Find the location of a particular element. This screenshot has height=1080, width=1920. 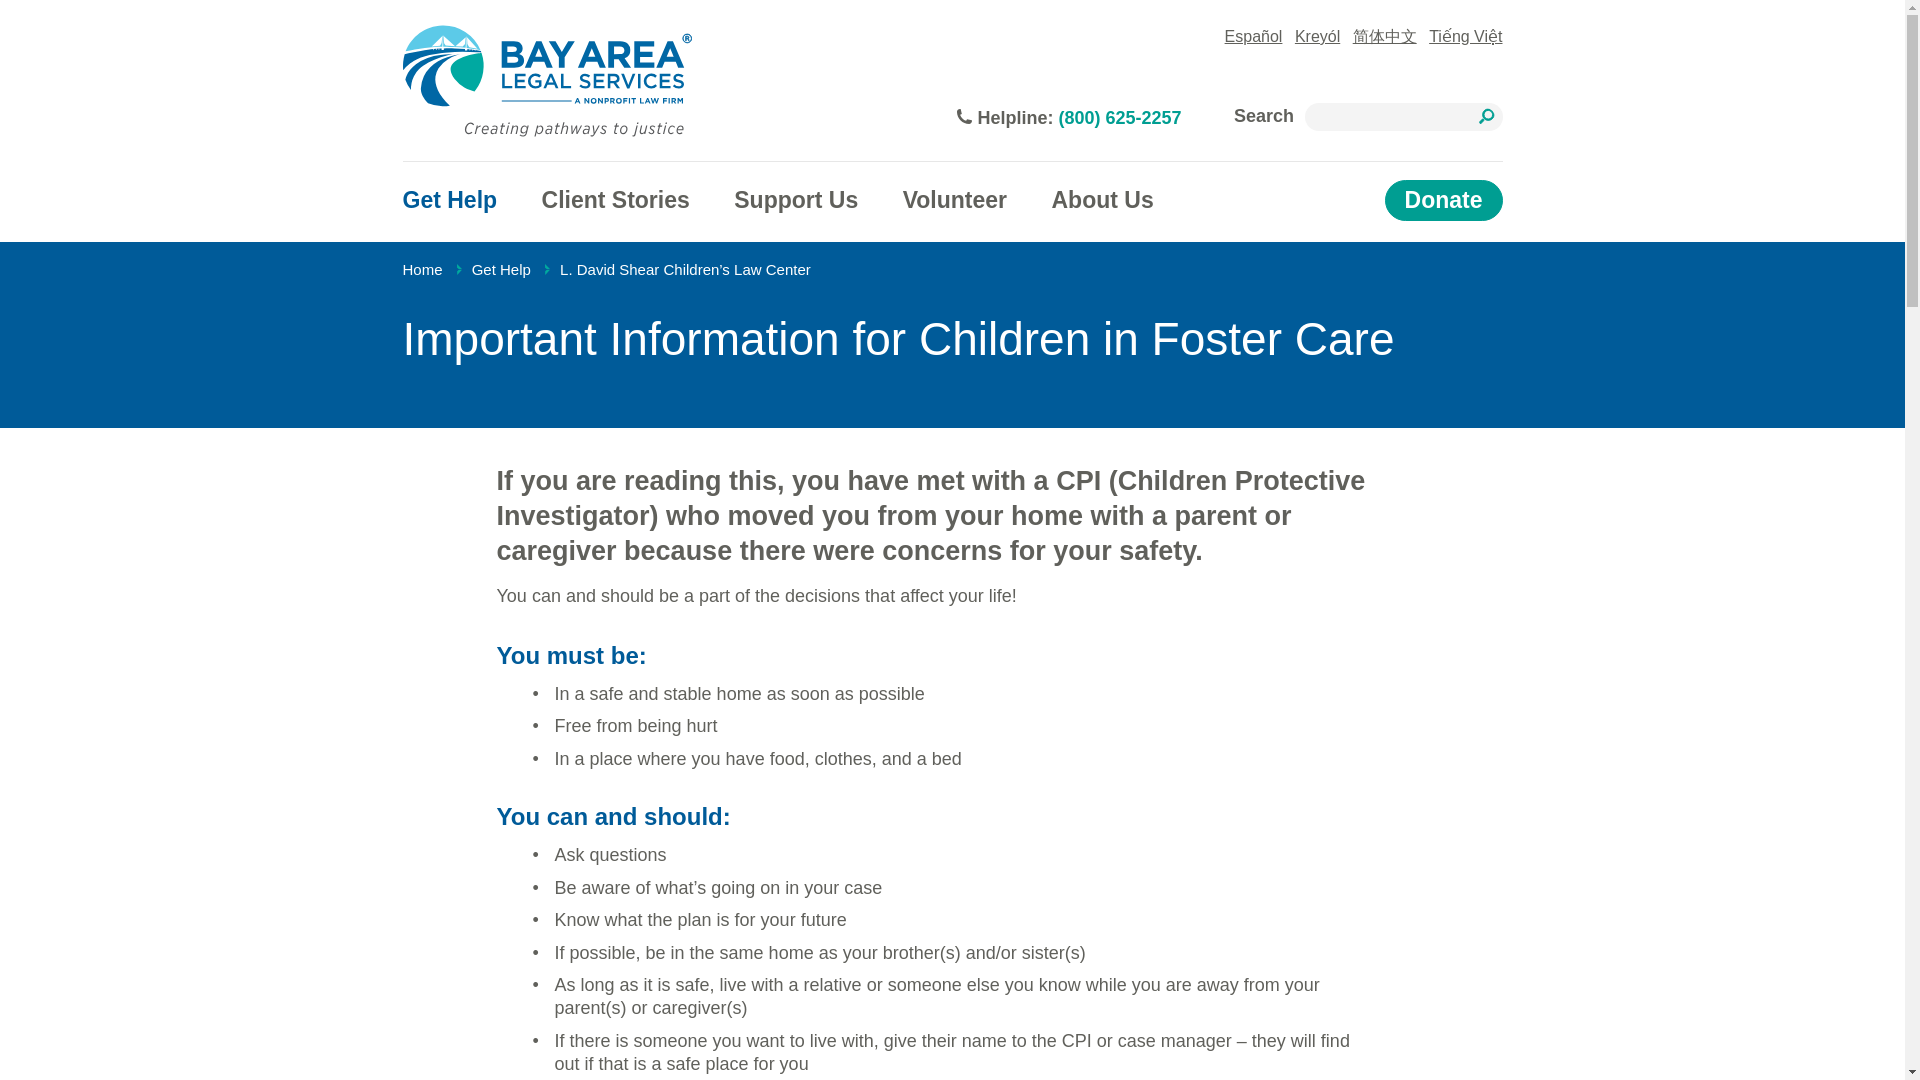

Get Help is located at coordinates (449, 200).